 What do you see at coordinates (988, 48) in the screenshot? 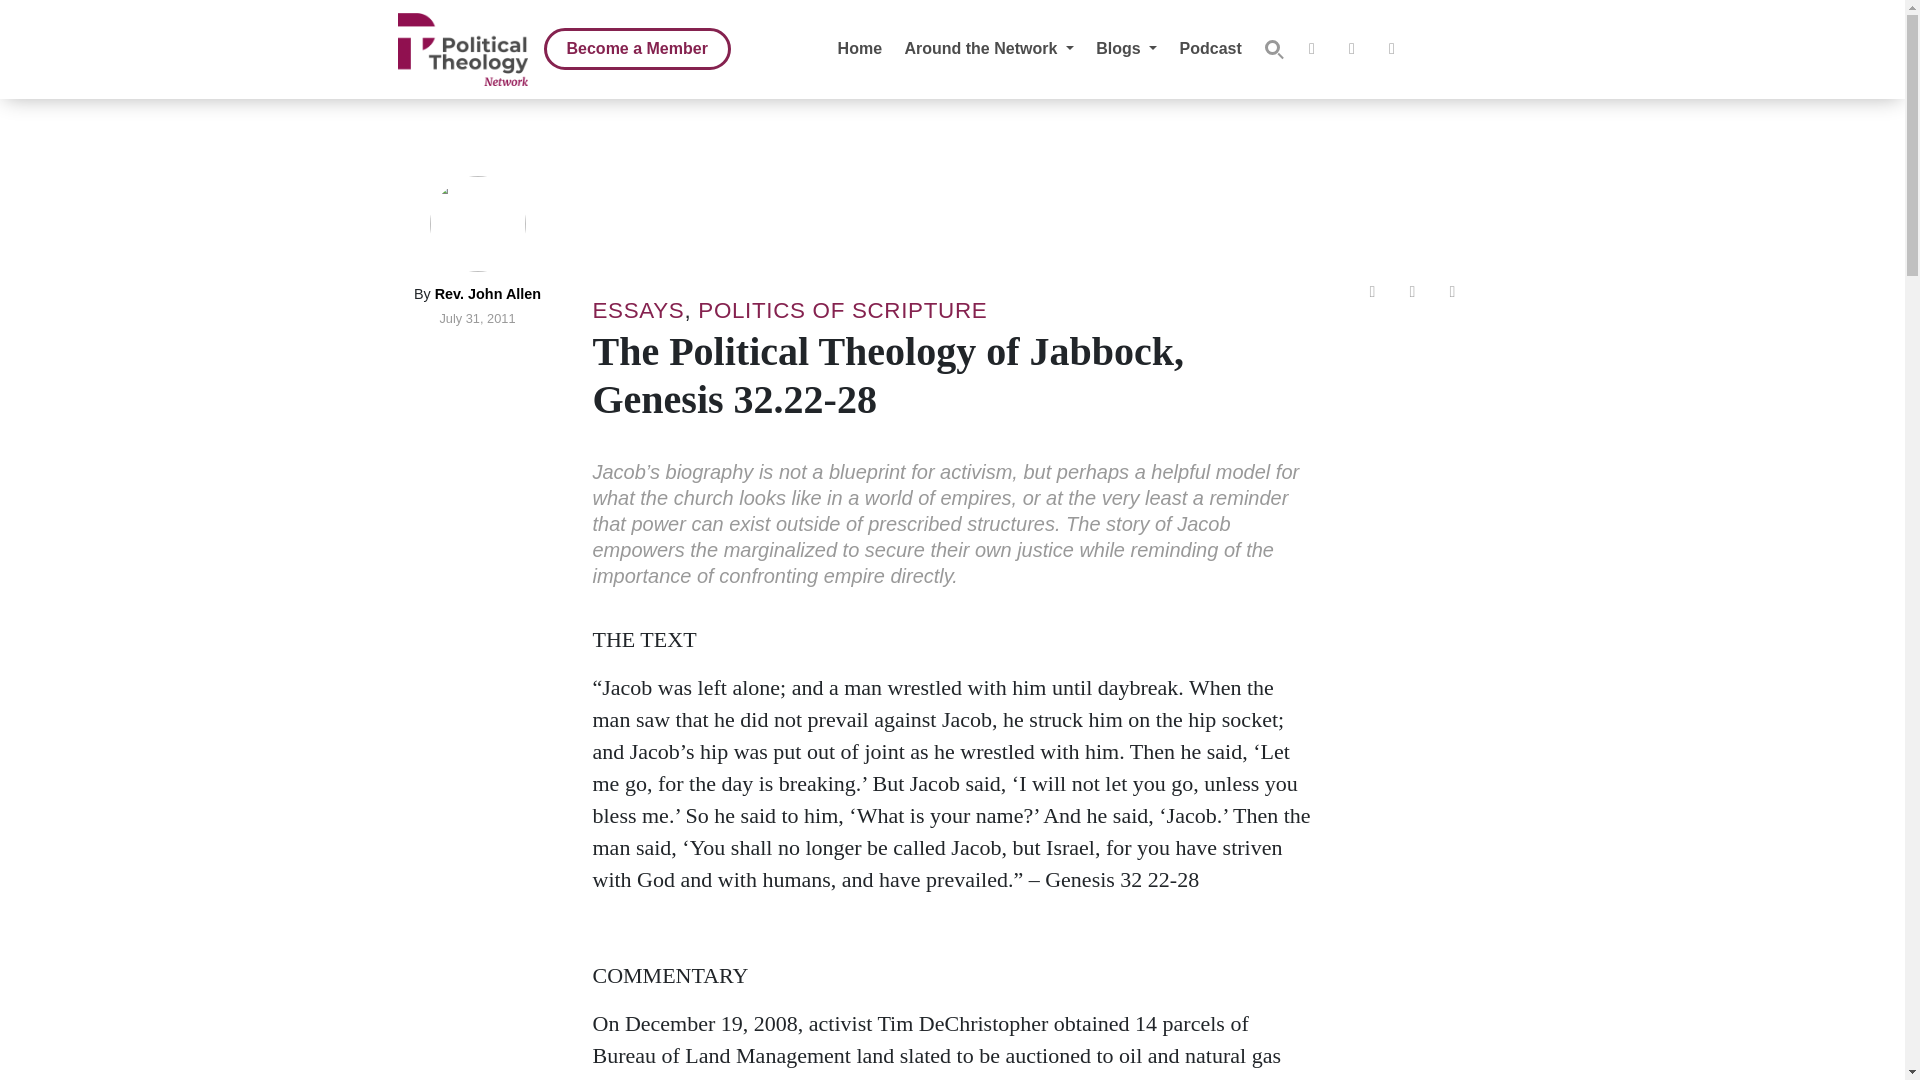
I see `Around the Network` at bounding box center [988, 48].